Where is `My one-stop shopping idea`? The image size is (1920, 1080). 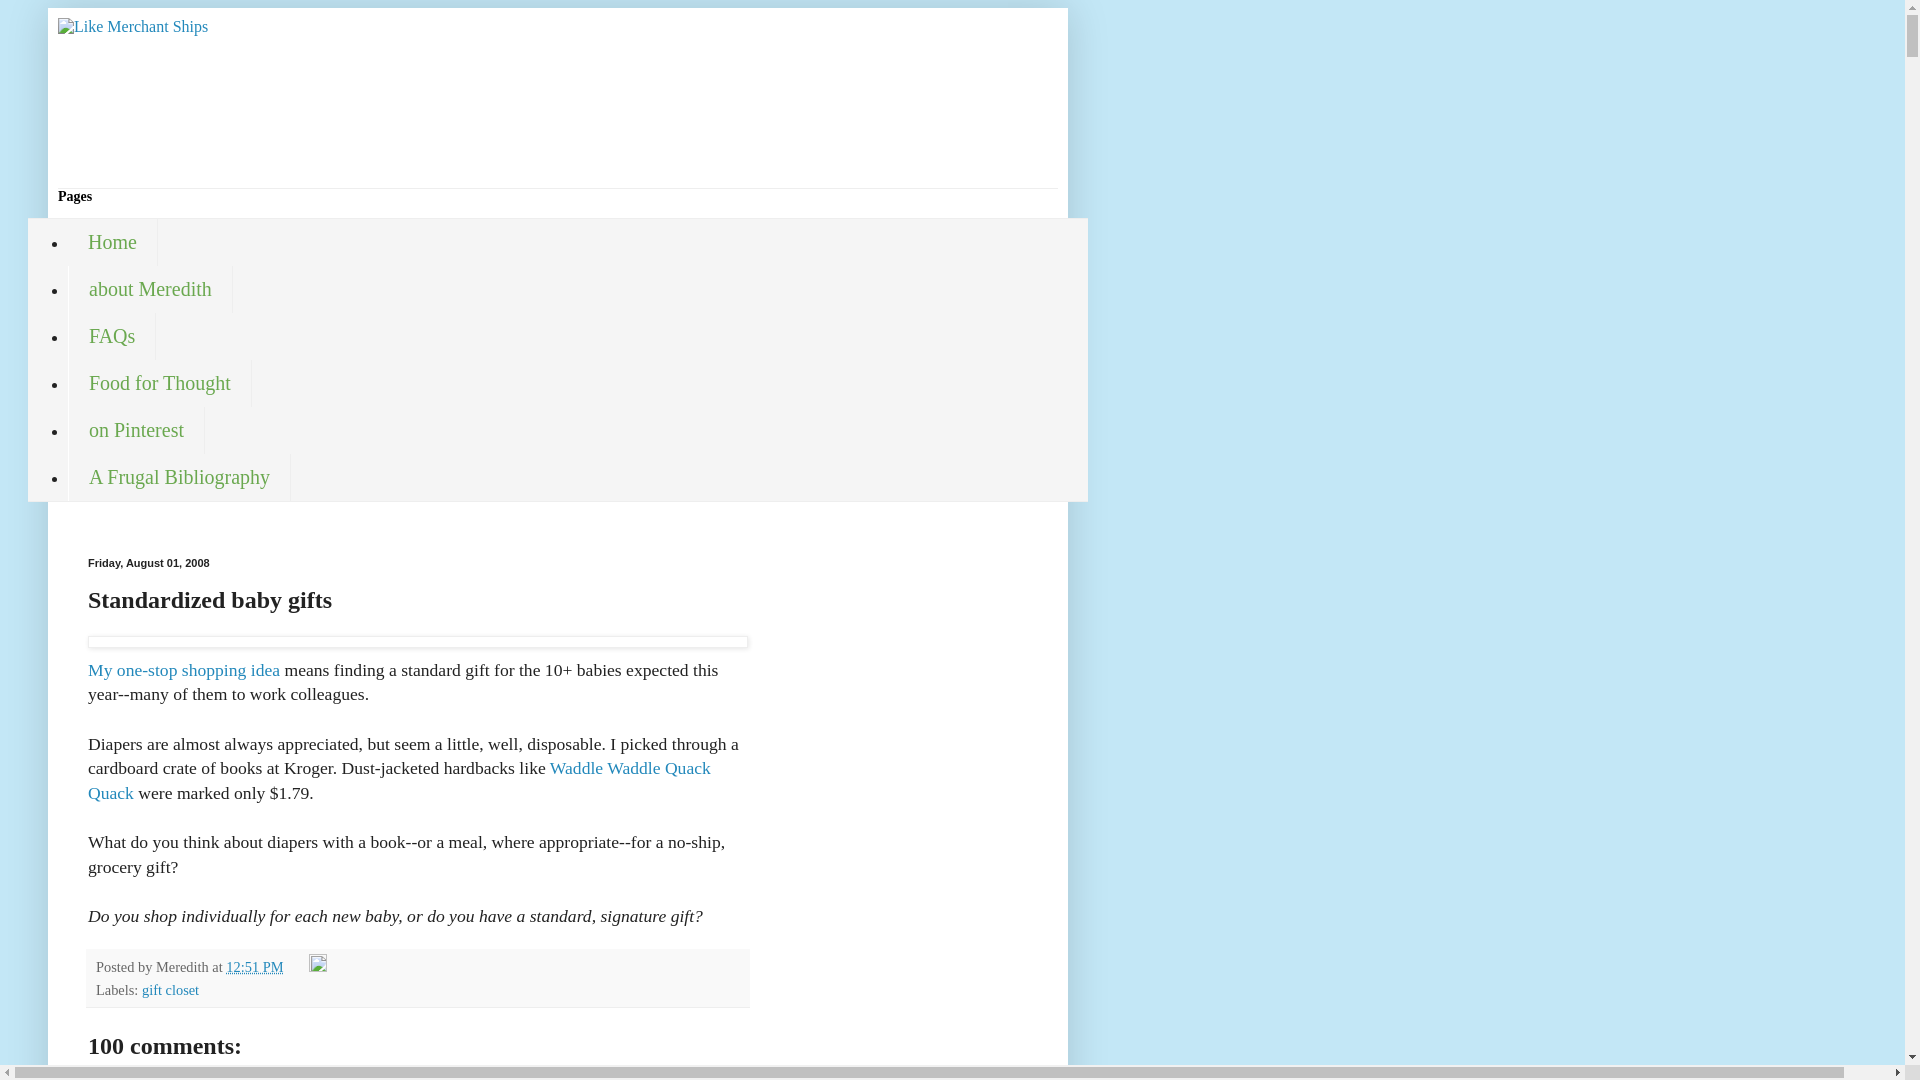 My one-stop shopping idea is located at coordinates (418, 658).